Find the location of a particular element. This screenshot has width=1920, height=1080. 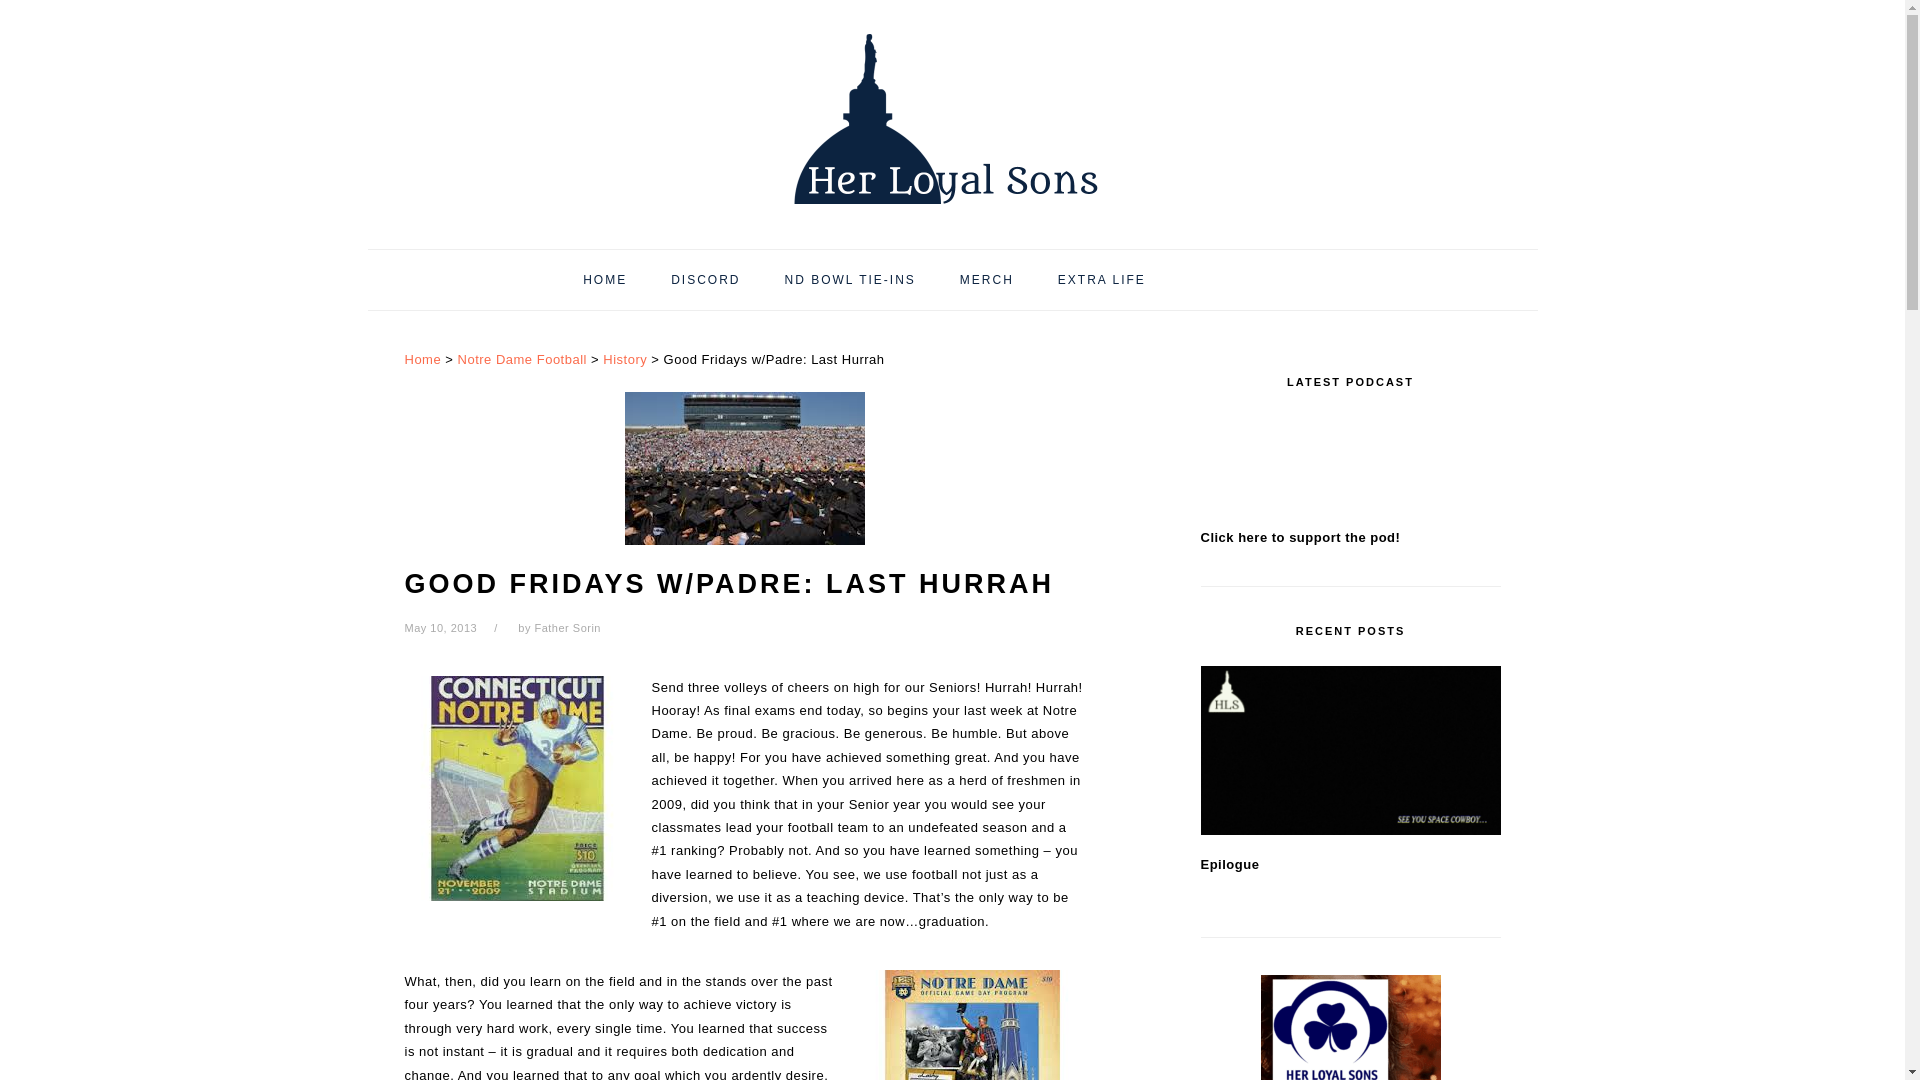

Father Sorin is located at coordinates (566, 628).